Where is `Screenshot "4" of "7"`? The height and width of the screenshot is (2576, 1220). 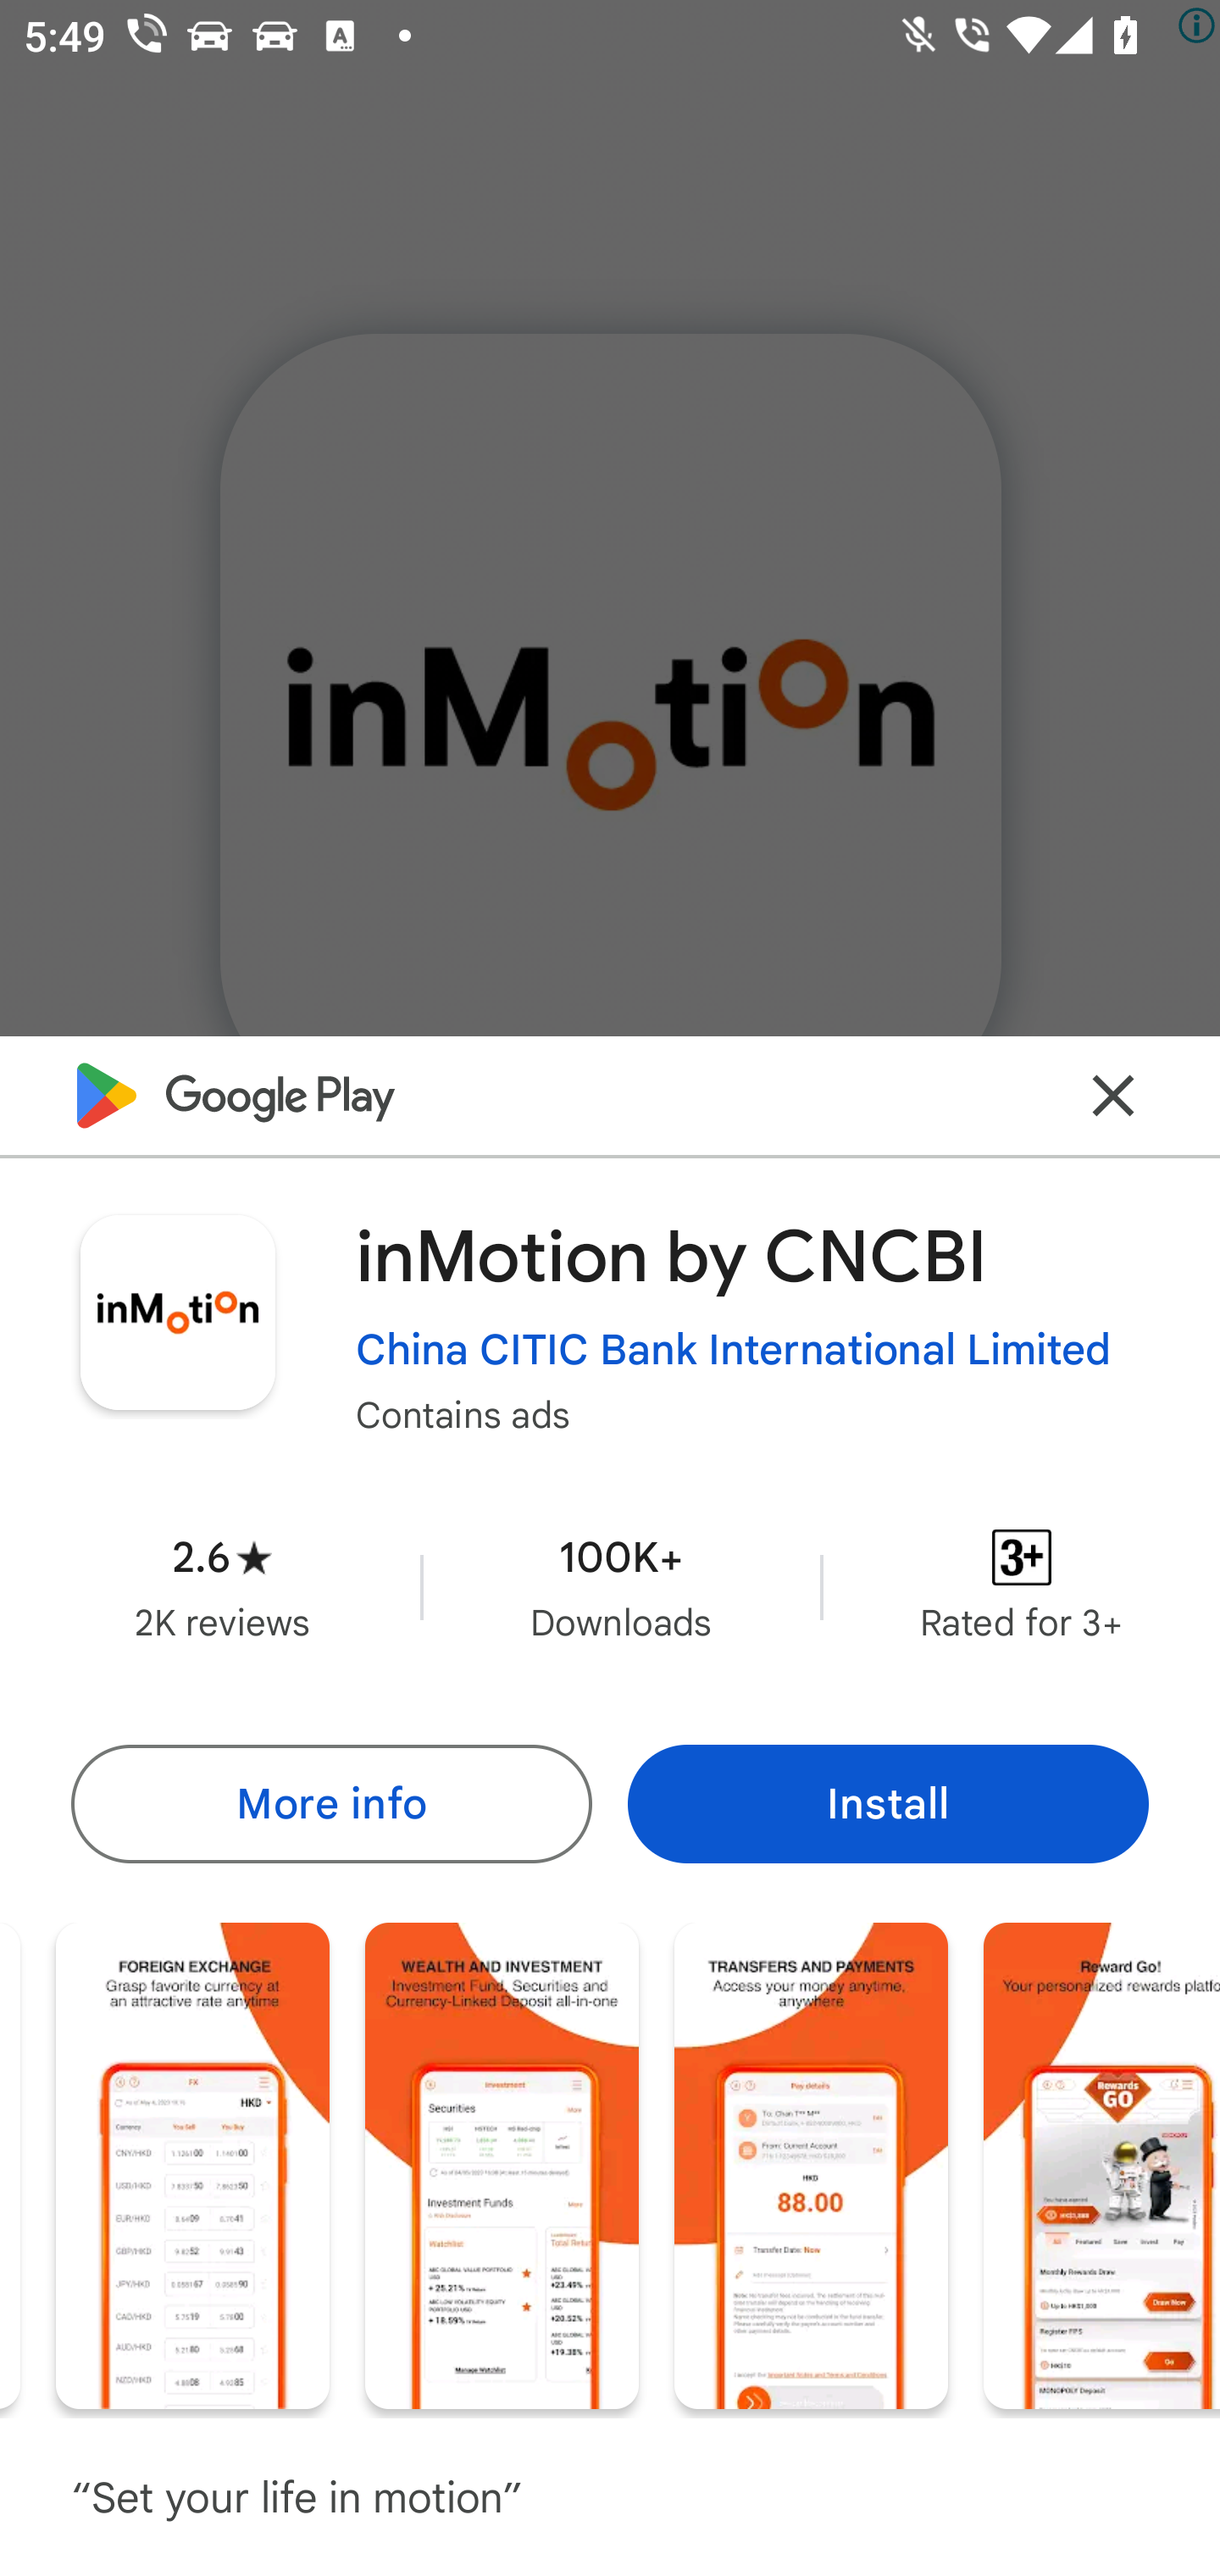
Screenshot "4" of "7" is located at coordinates (192, 2164).